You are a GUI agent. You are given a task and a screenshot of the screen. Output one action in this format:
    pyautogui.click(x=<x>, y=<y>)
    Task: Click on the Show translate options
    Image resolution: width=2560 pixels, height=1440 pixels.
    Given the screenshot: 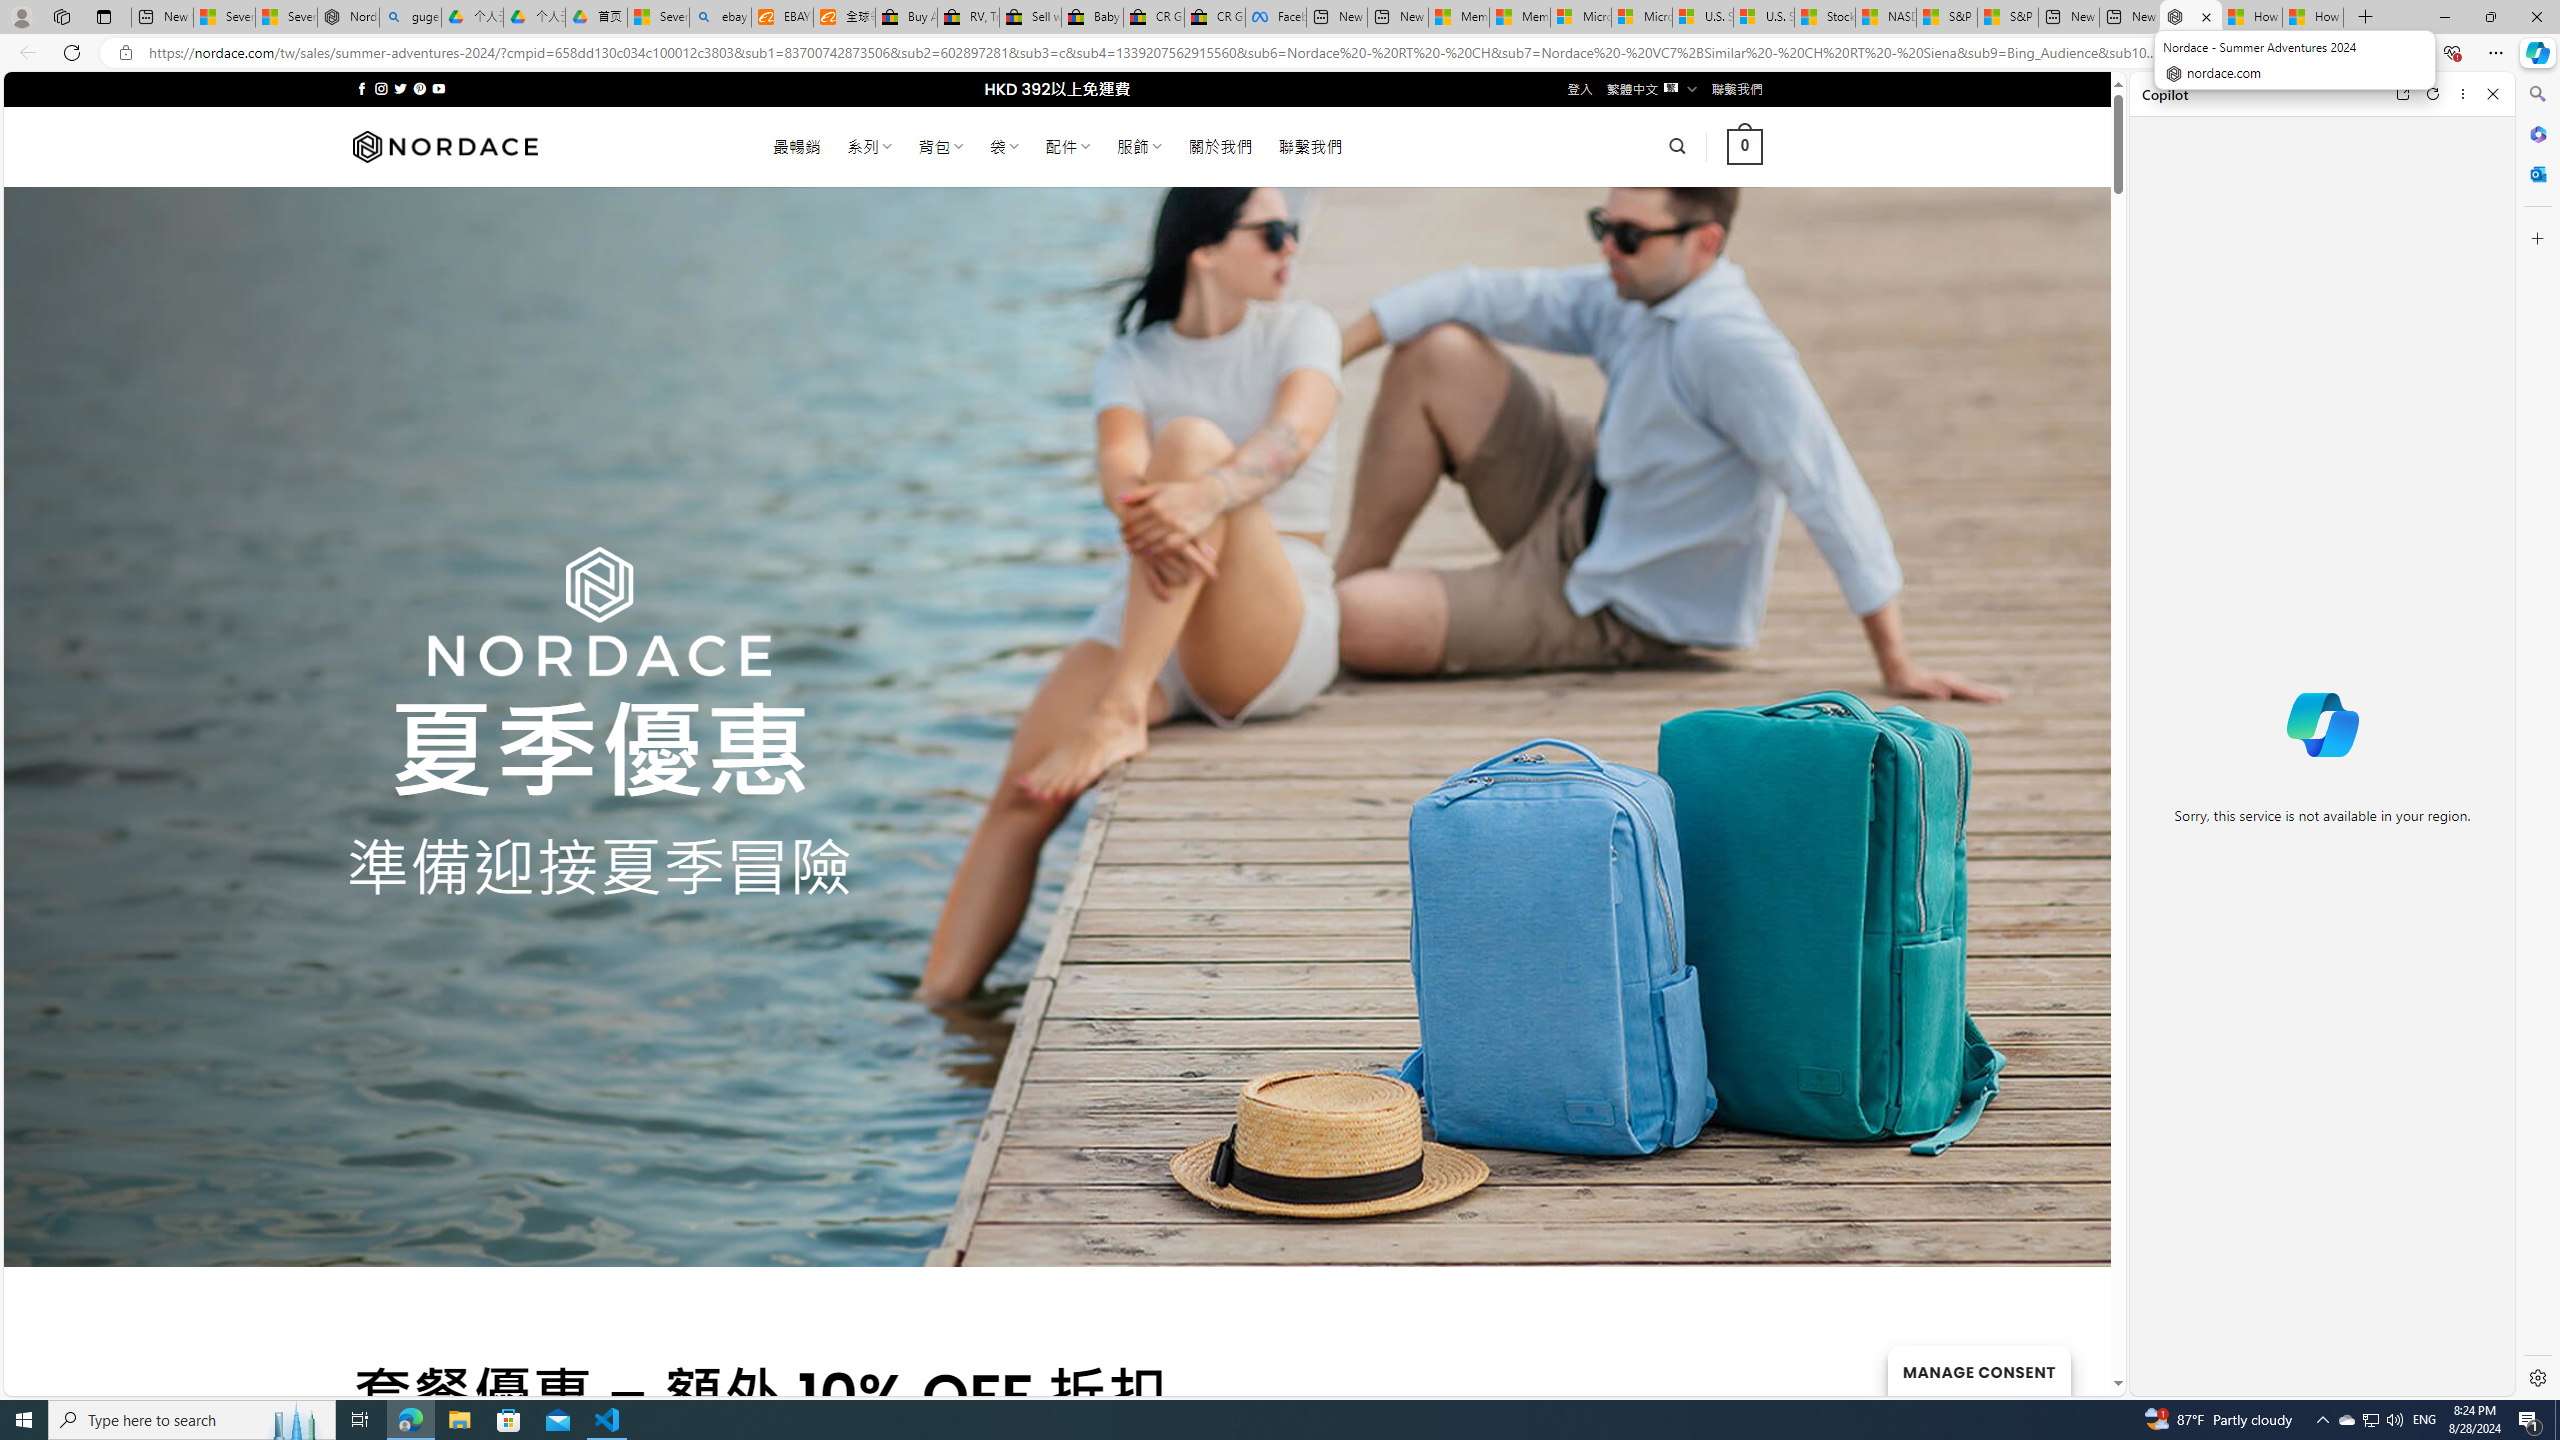 What is the action you would take?
    pyautogui.click(x=2190, y=53)
    